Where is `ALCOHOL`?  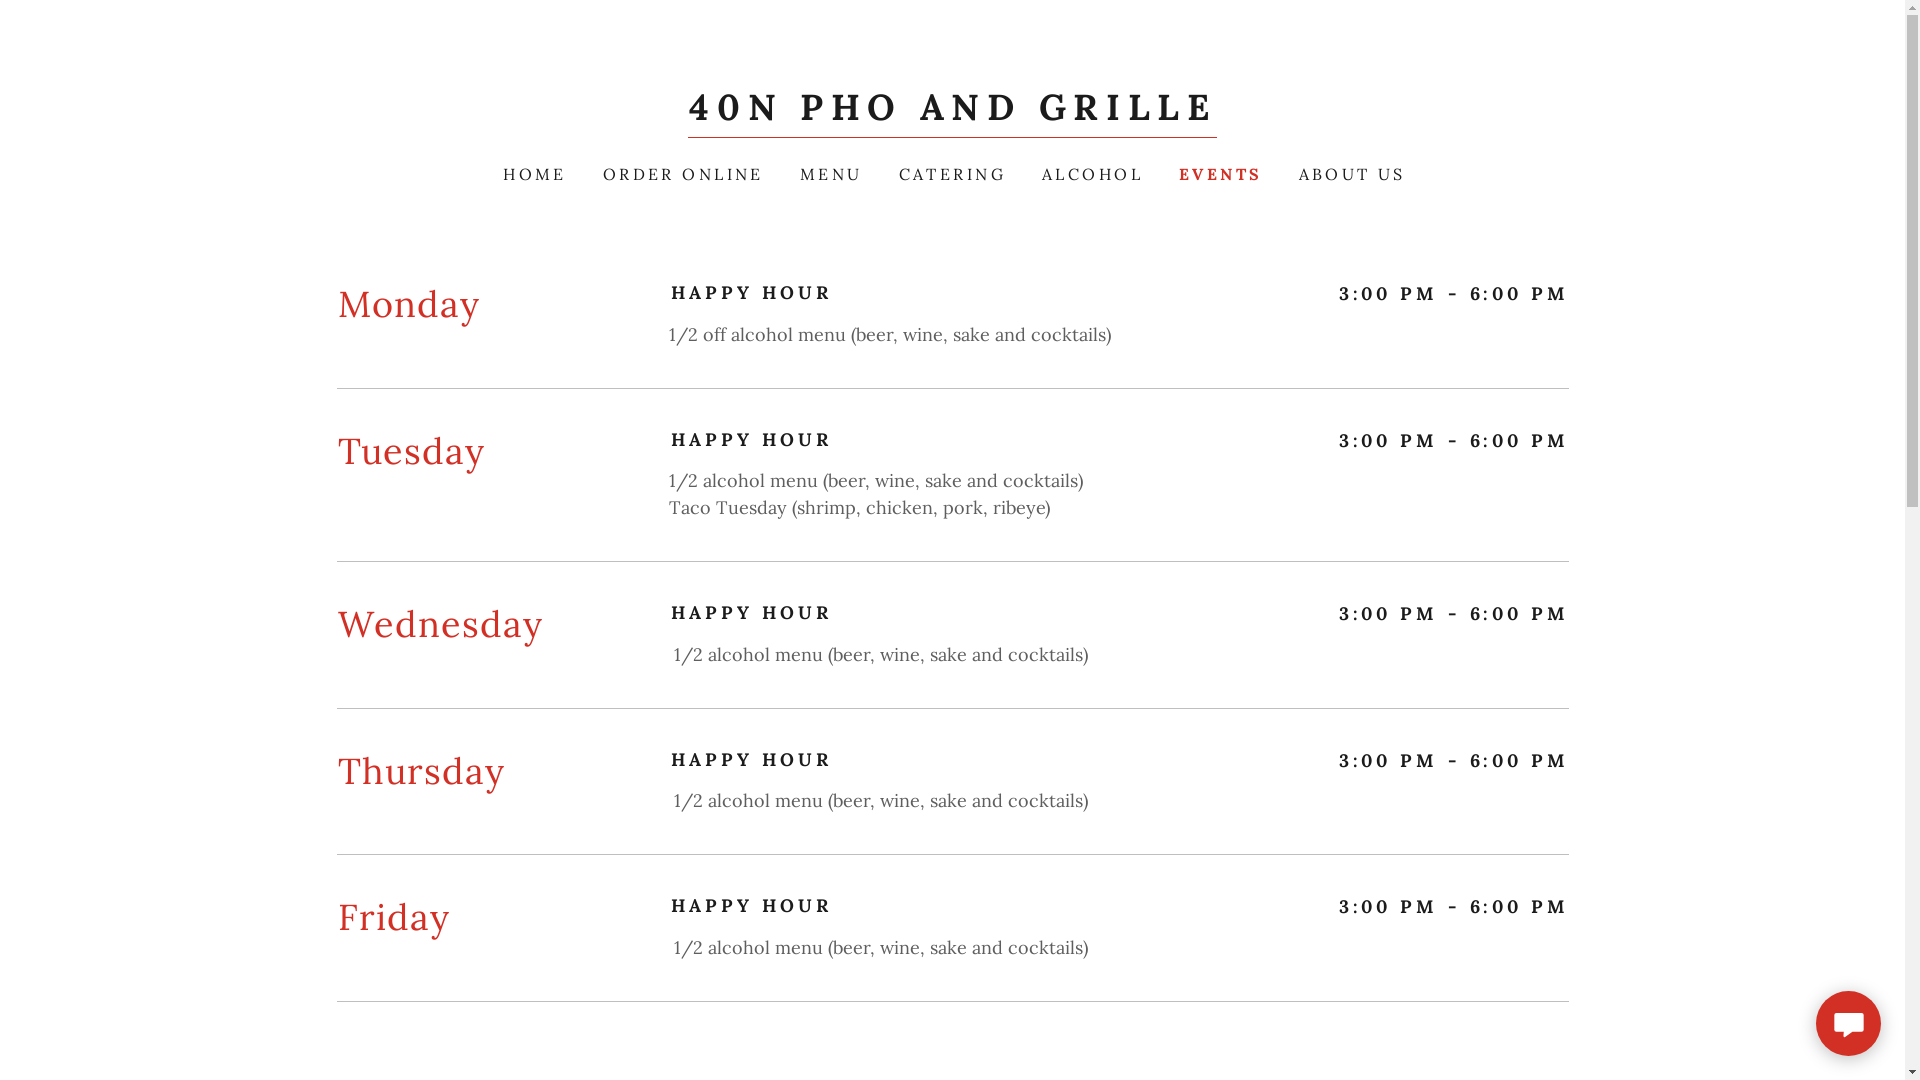 ALCOHOL is located at coordinates (1090, 174).